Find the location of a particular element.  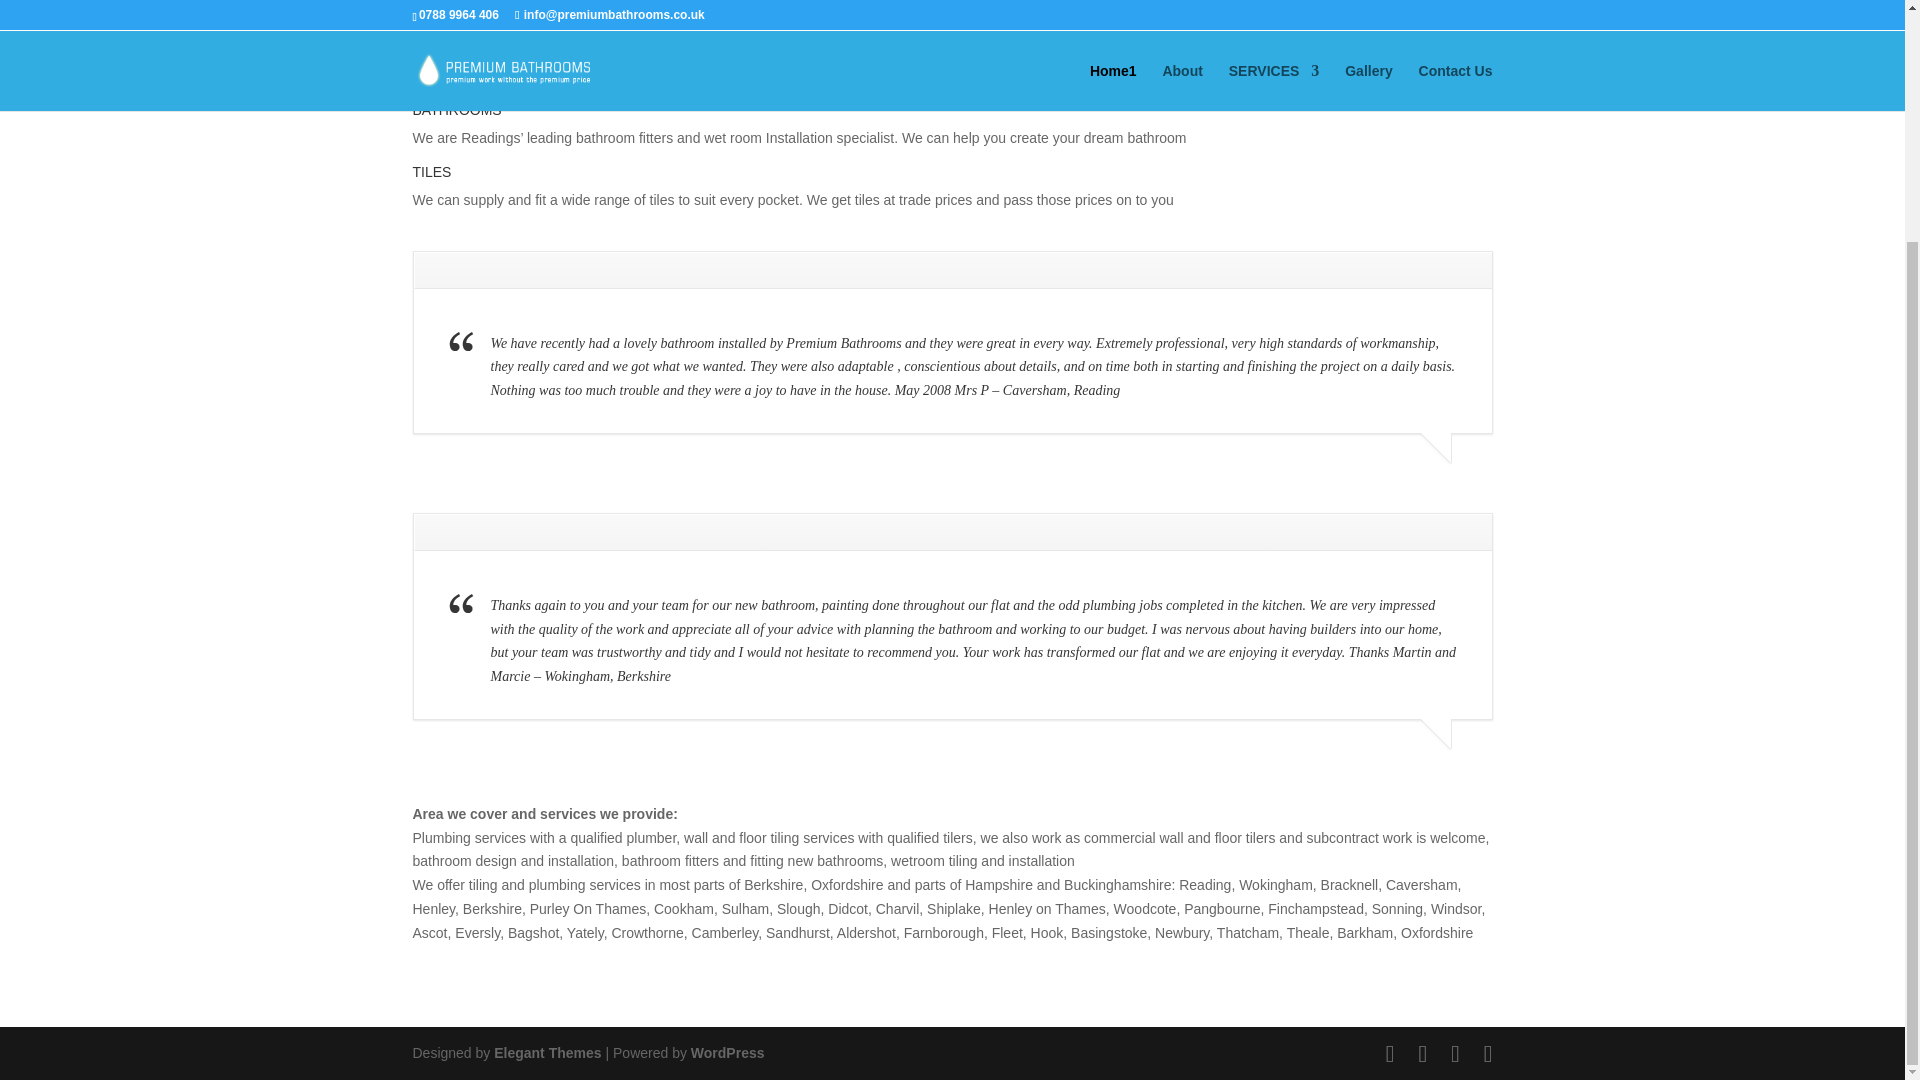

Premium WordPress Themes is located at coordinates (546, 1052).